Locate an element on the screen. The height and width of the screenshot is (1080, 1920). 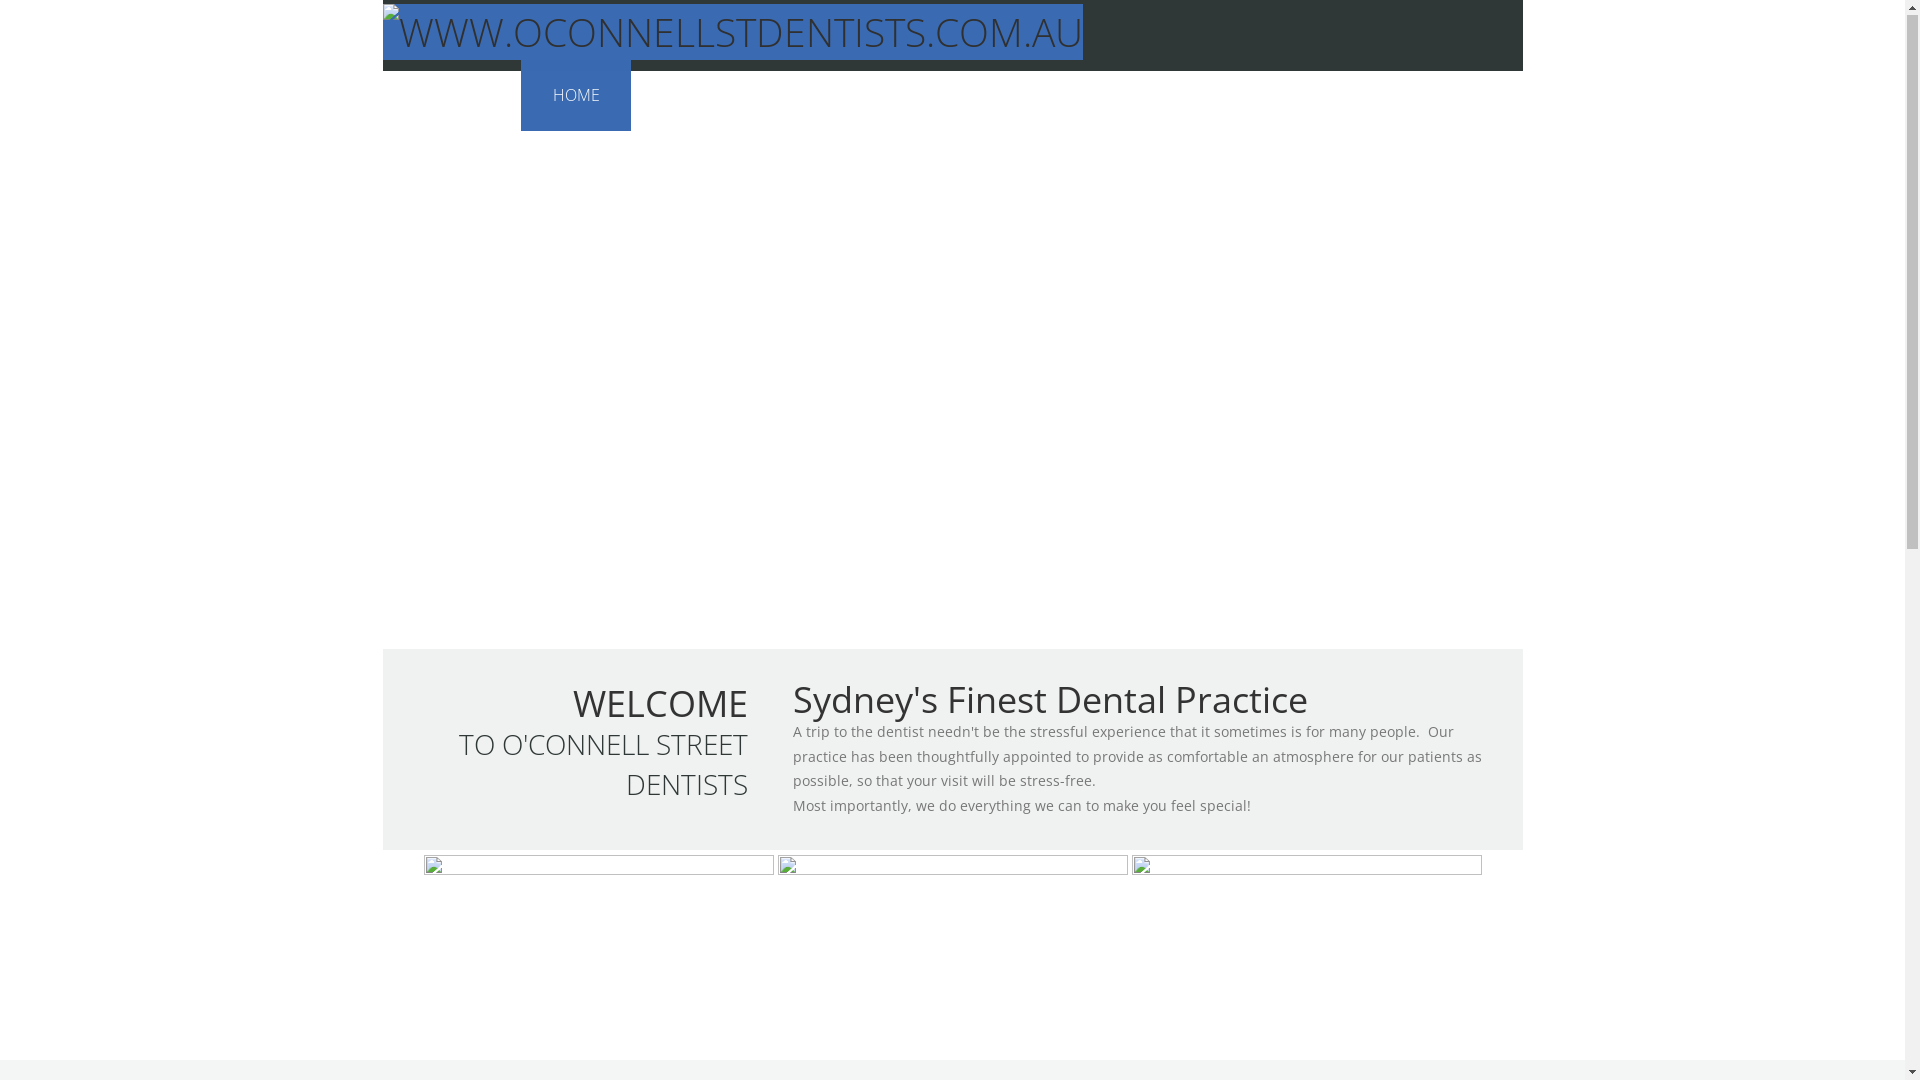
HOME is located at coordinates (576, 96).